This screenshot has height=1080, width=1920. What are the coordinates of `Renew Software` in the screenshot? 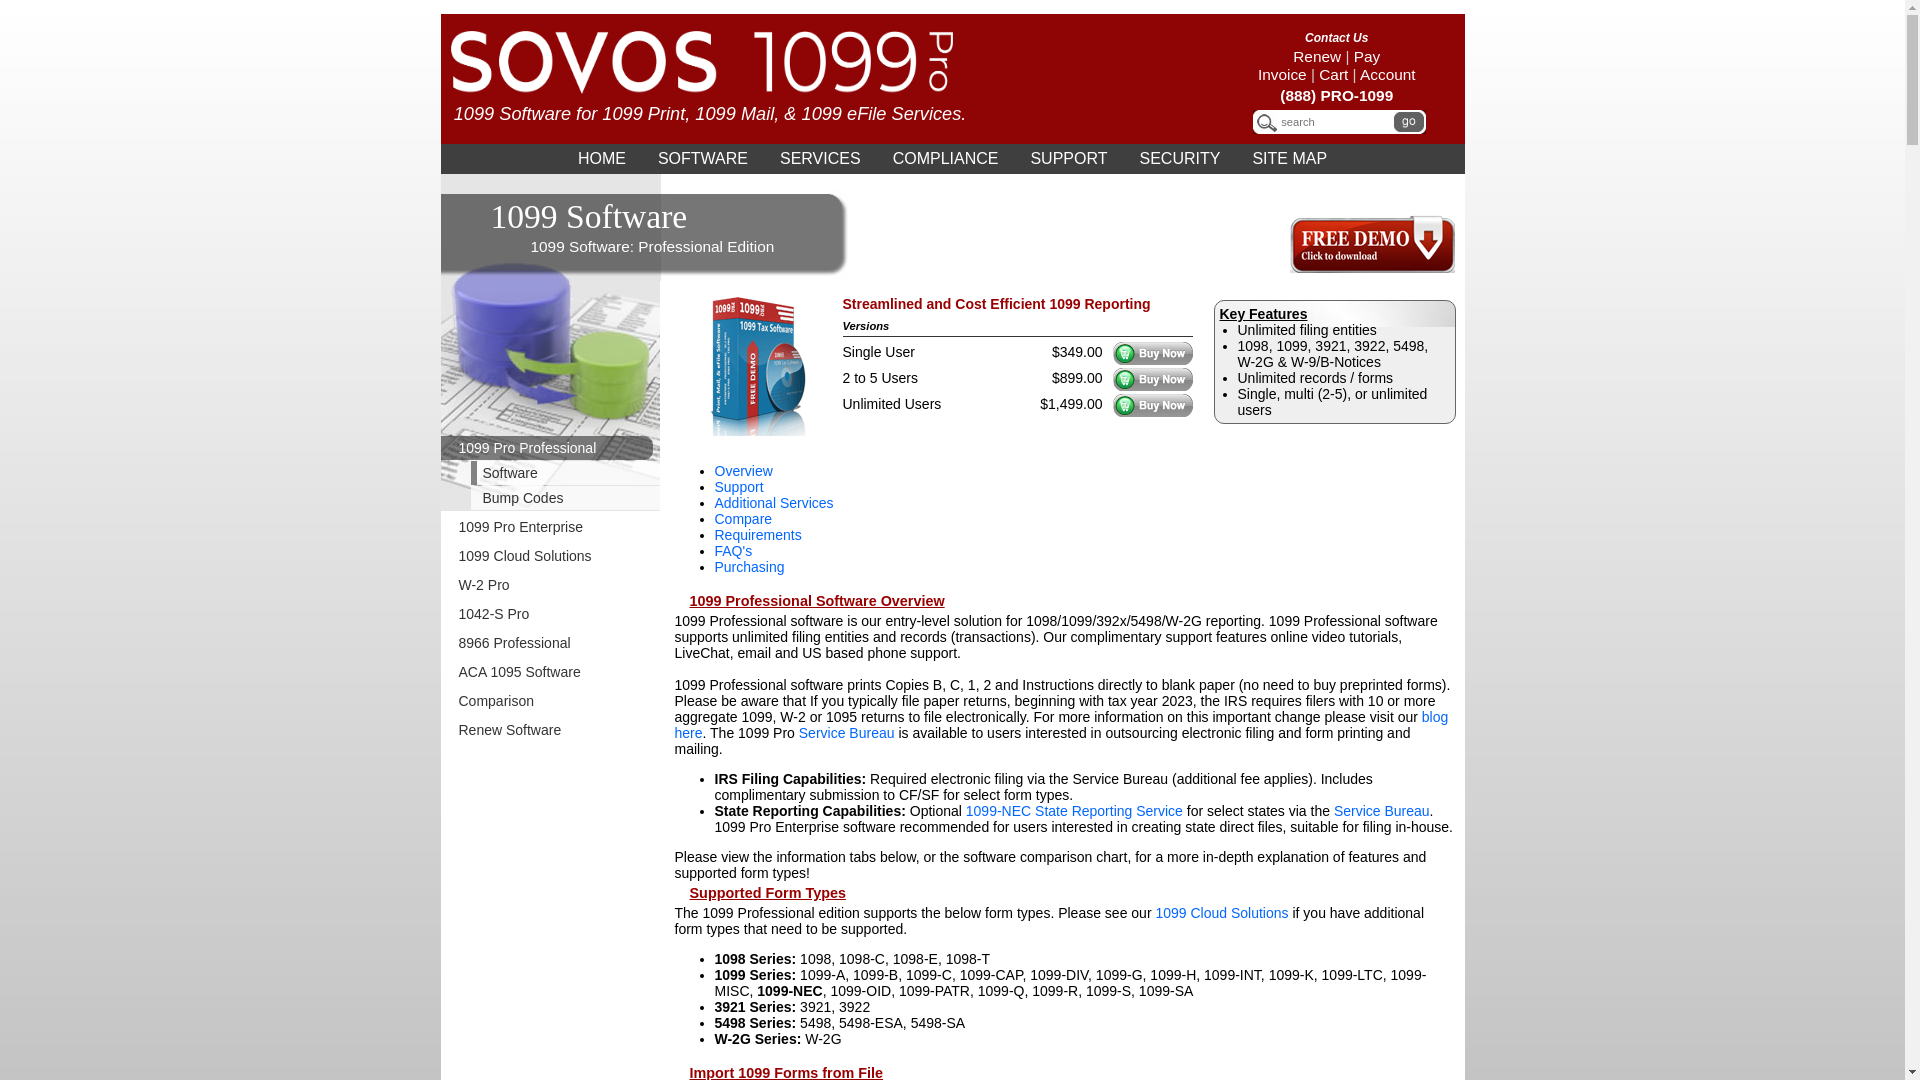 It's located at (550, 730).